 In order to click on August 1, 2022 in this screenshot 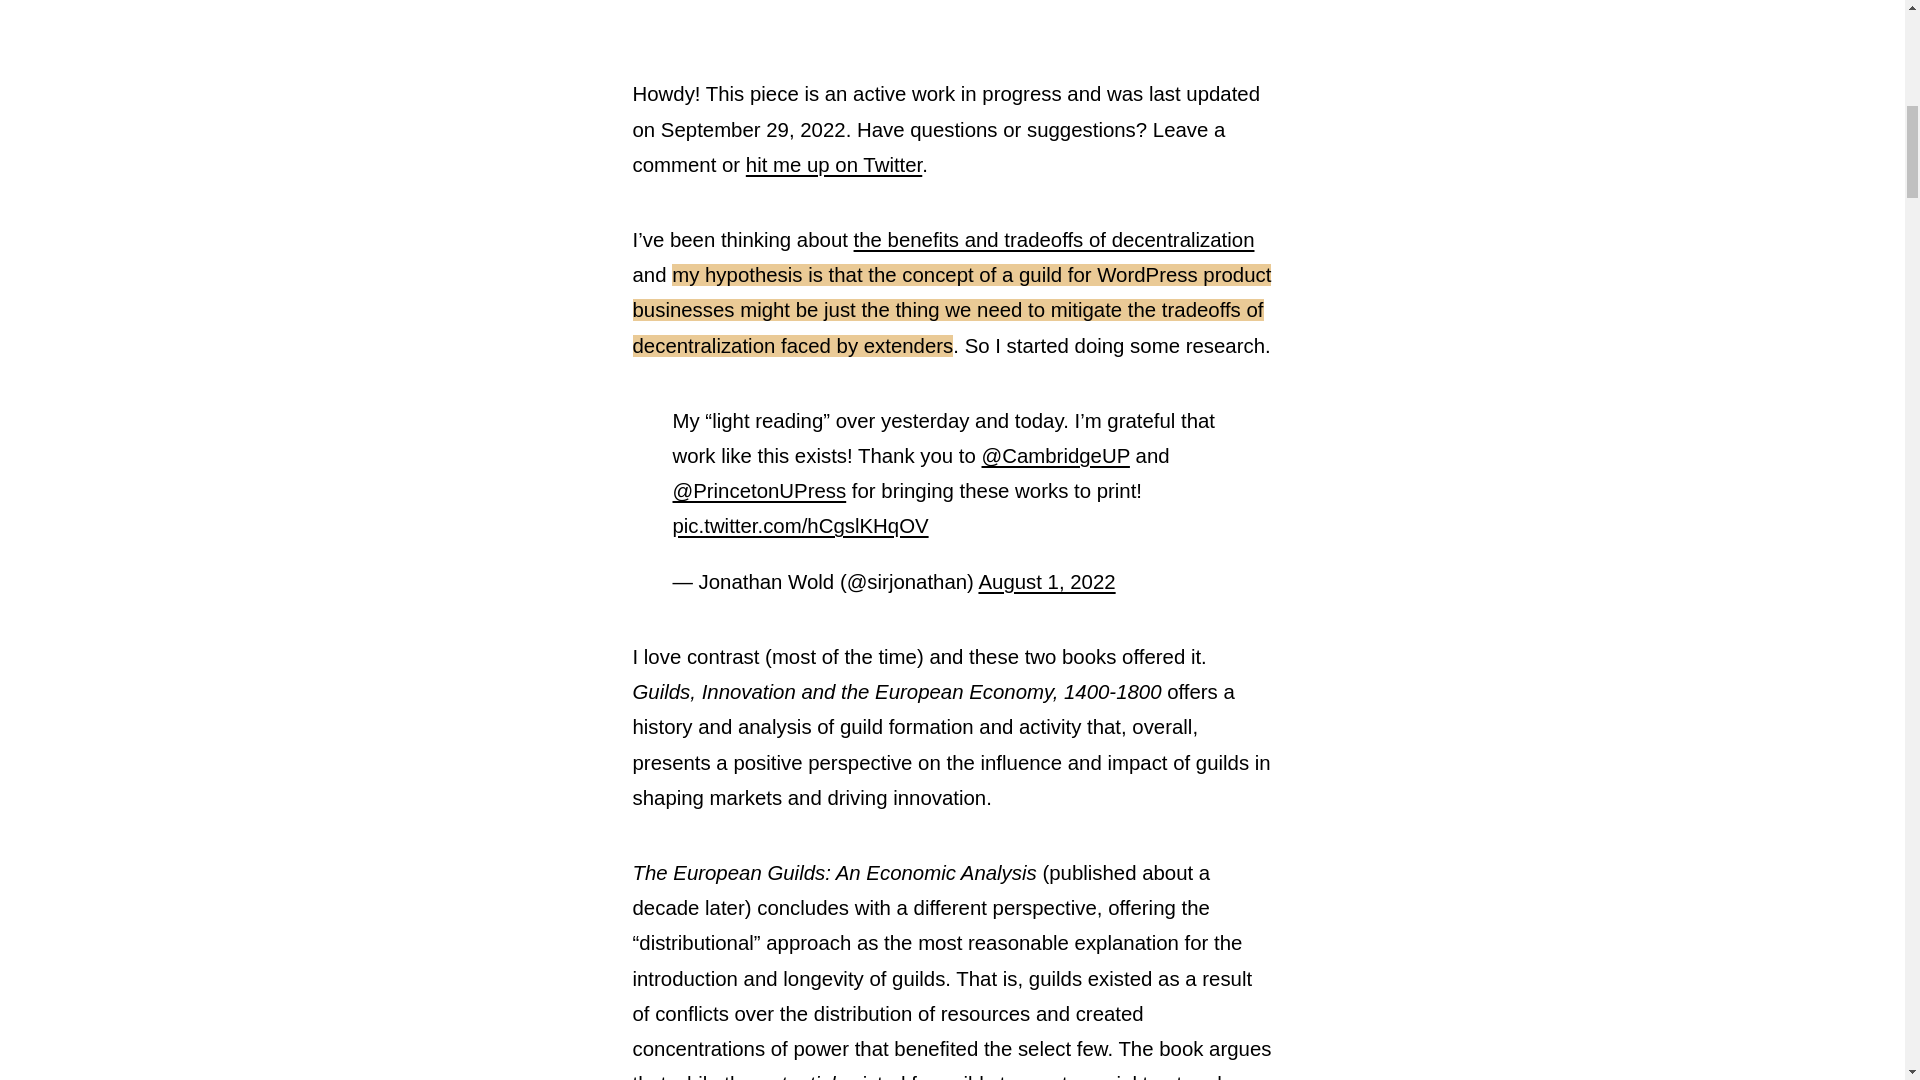, I will do `click(1046, 582)`.